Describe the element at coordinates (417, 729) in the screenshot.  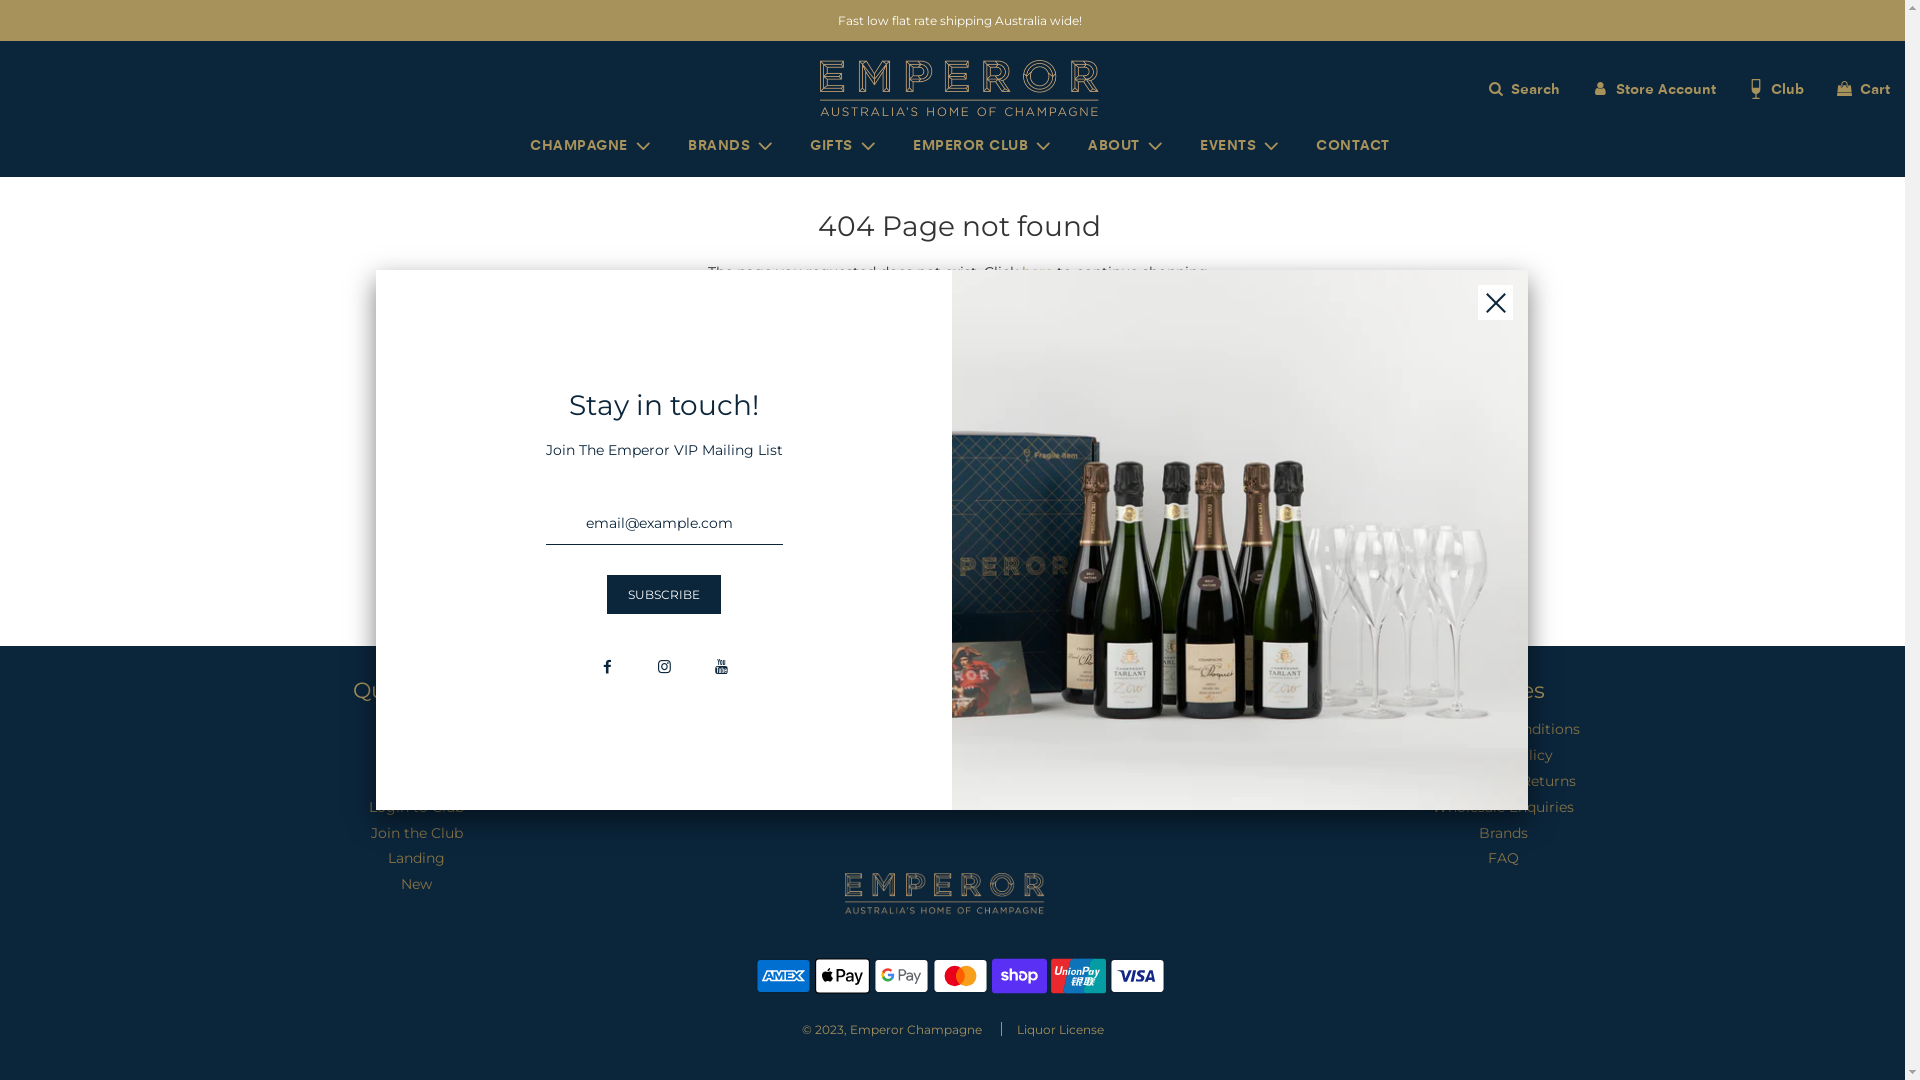
I see `Contact` at that location.